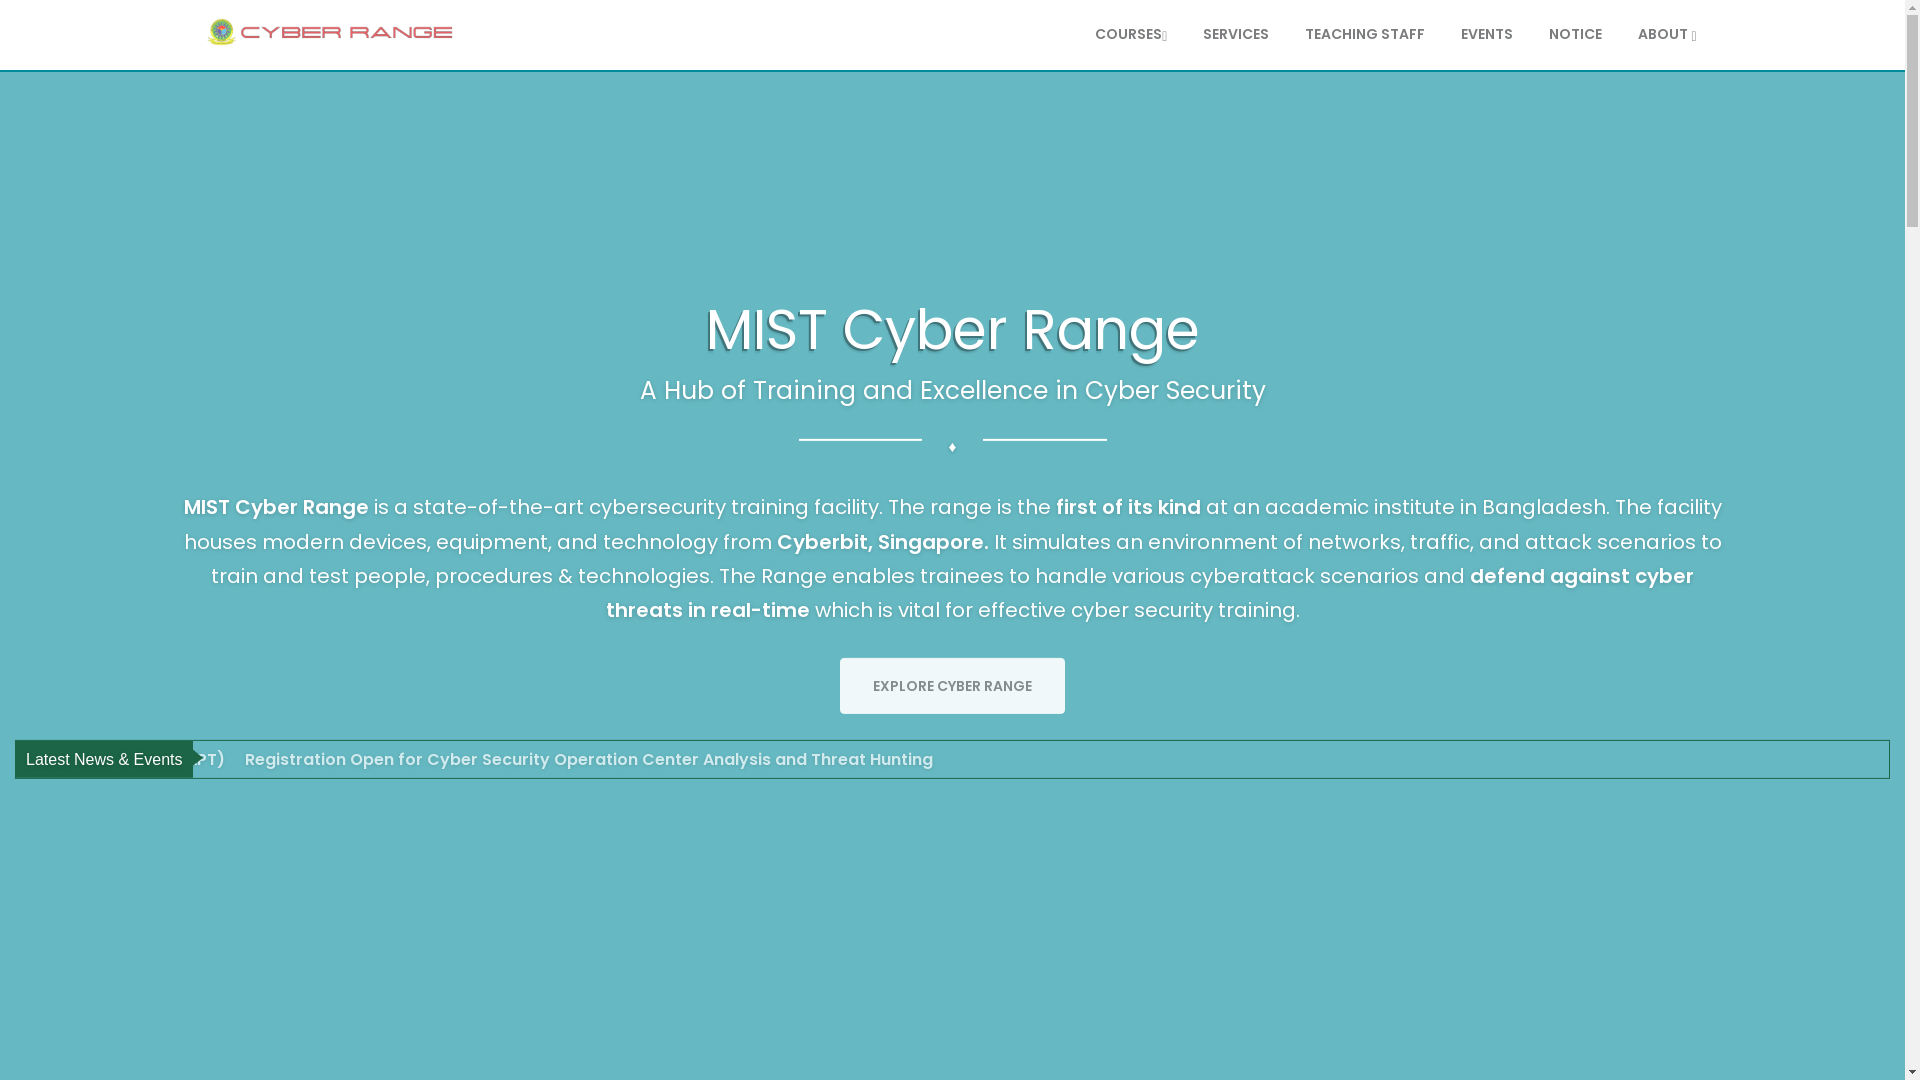  I want to click on EVENTS, so click(1487, 34).